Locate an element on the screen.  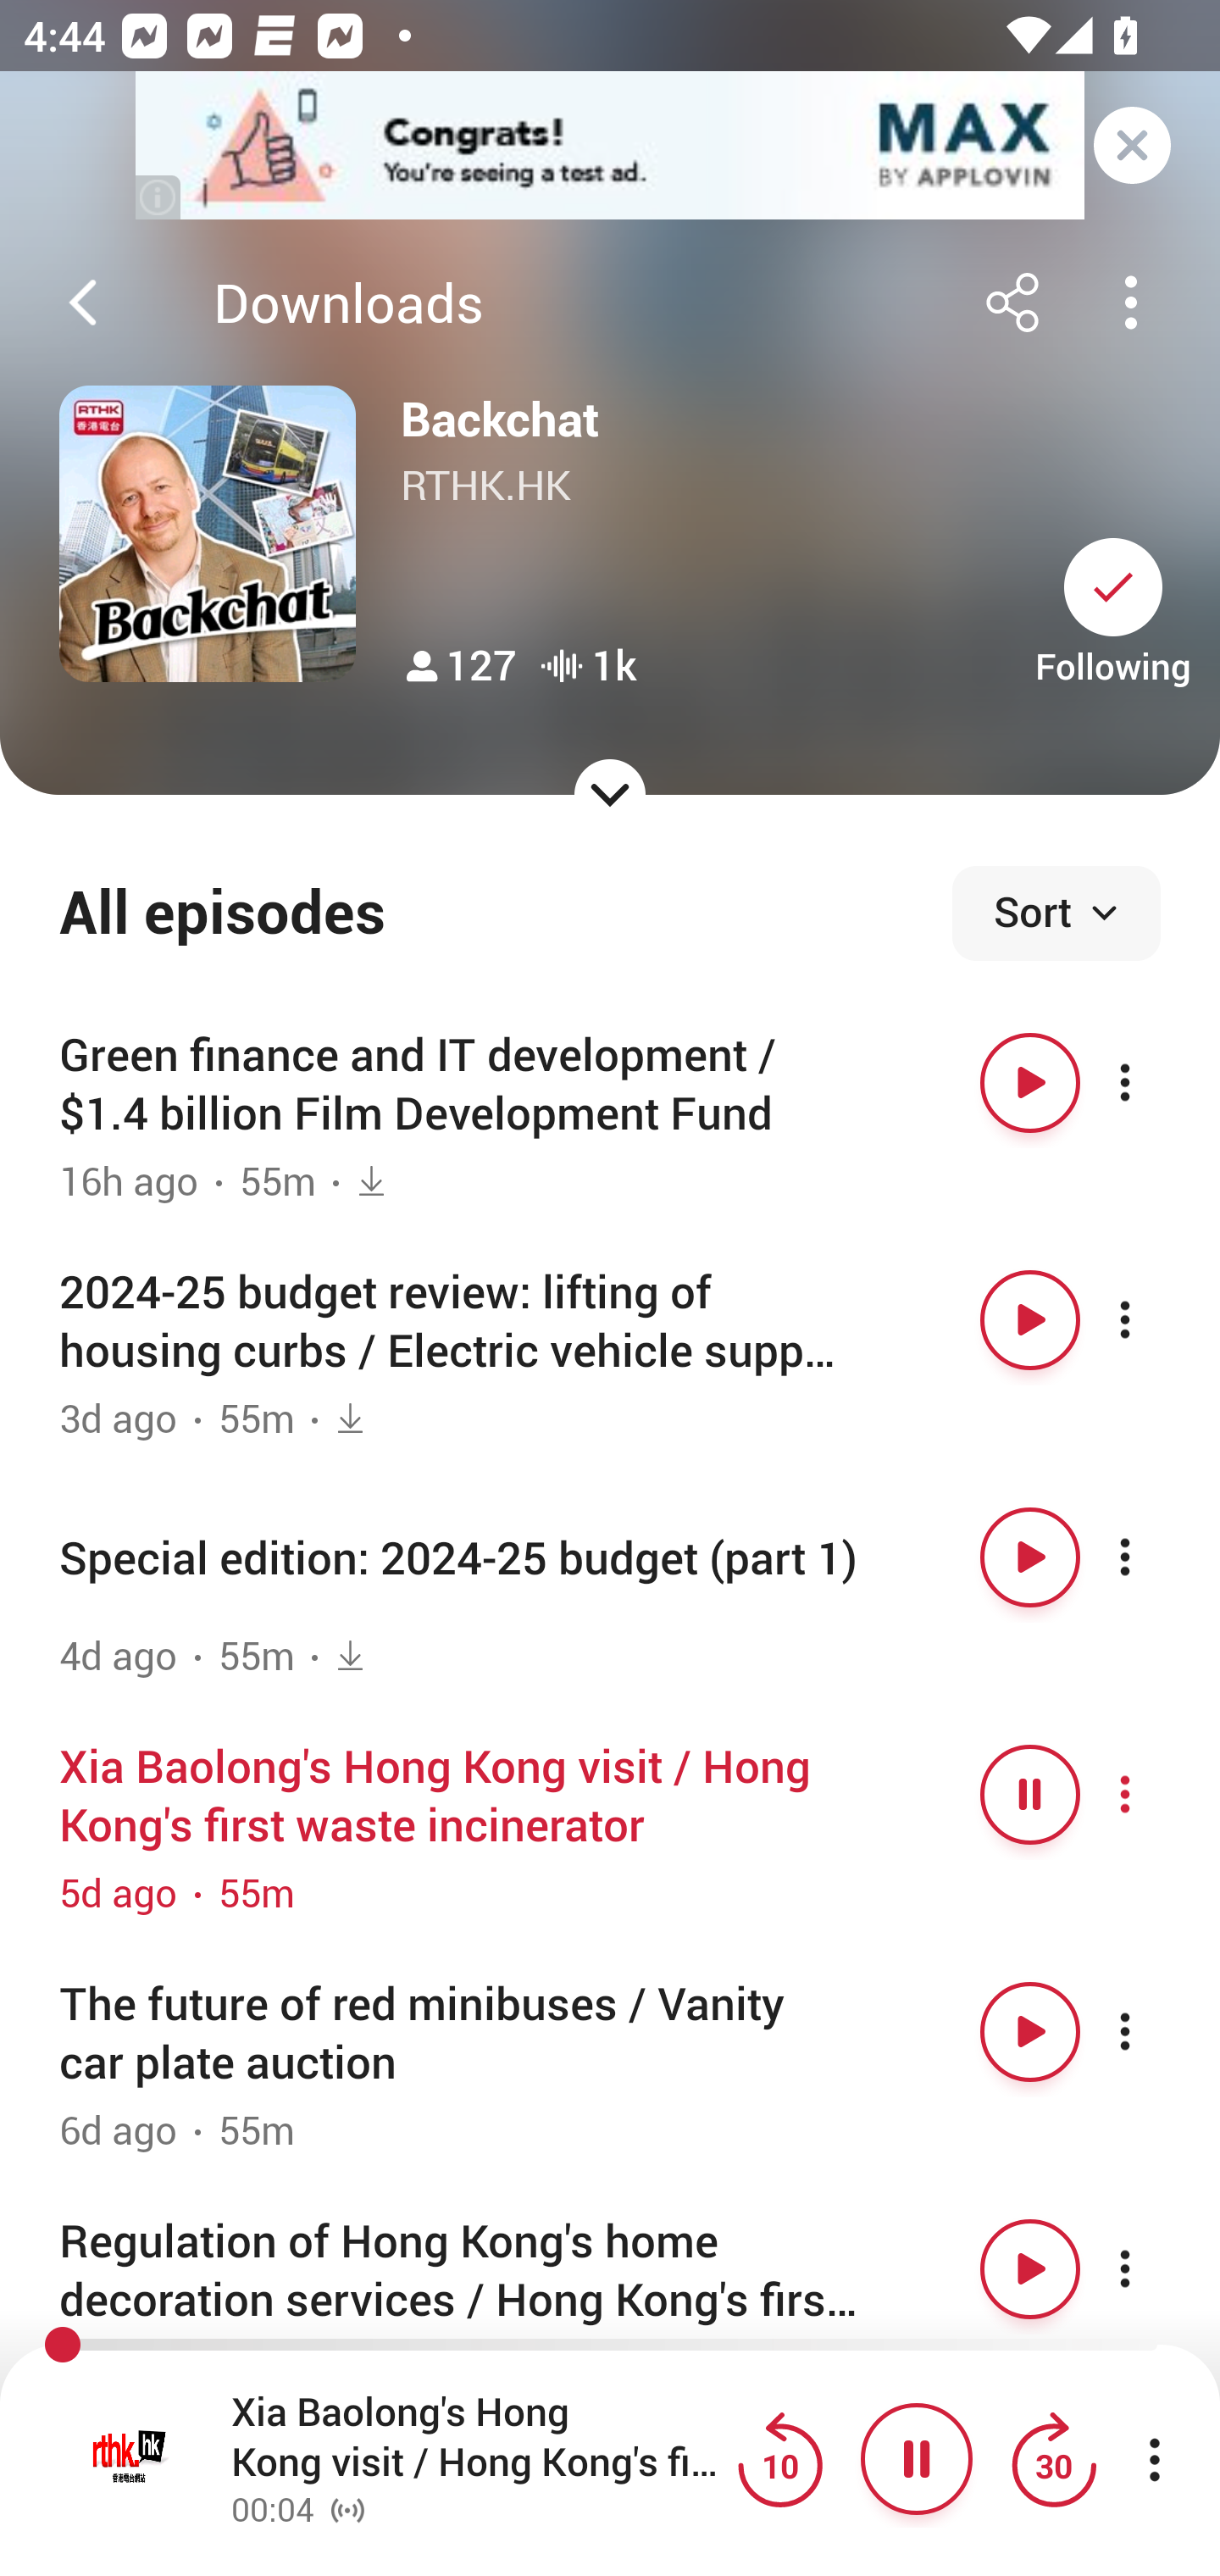
More options is located at coordinates (1154, 1793).